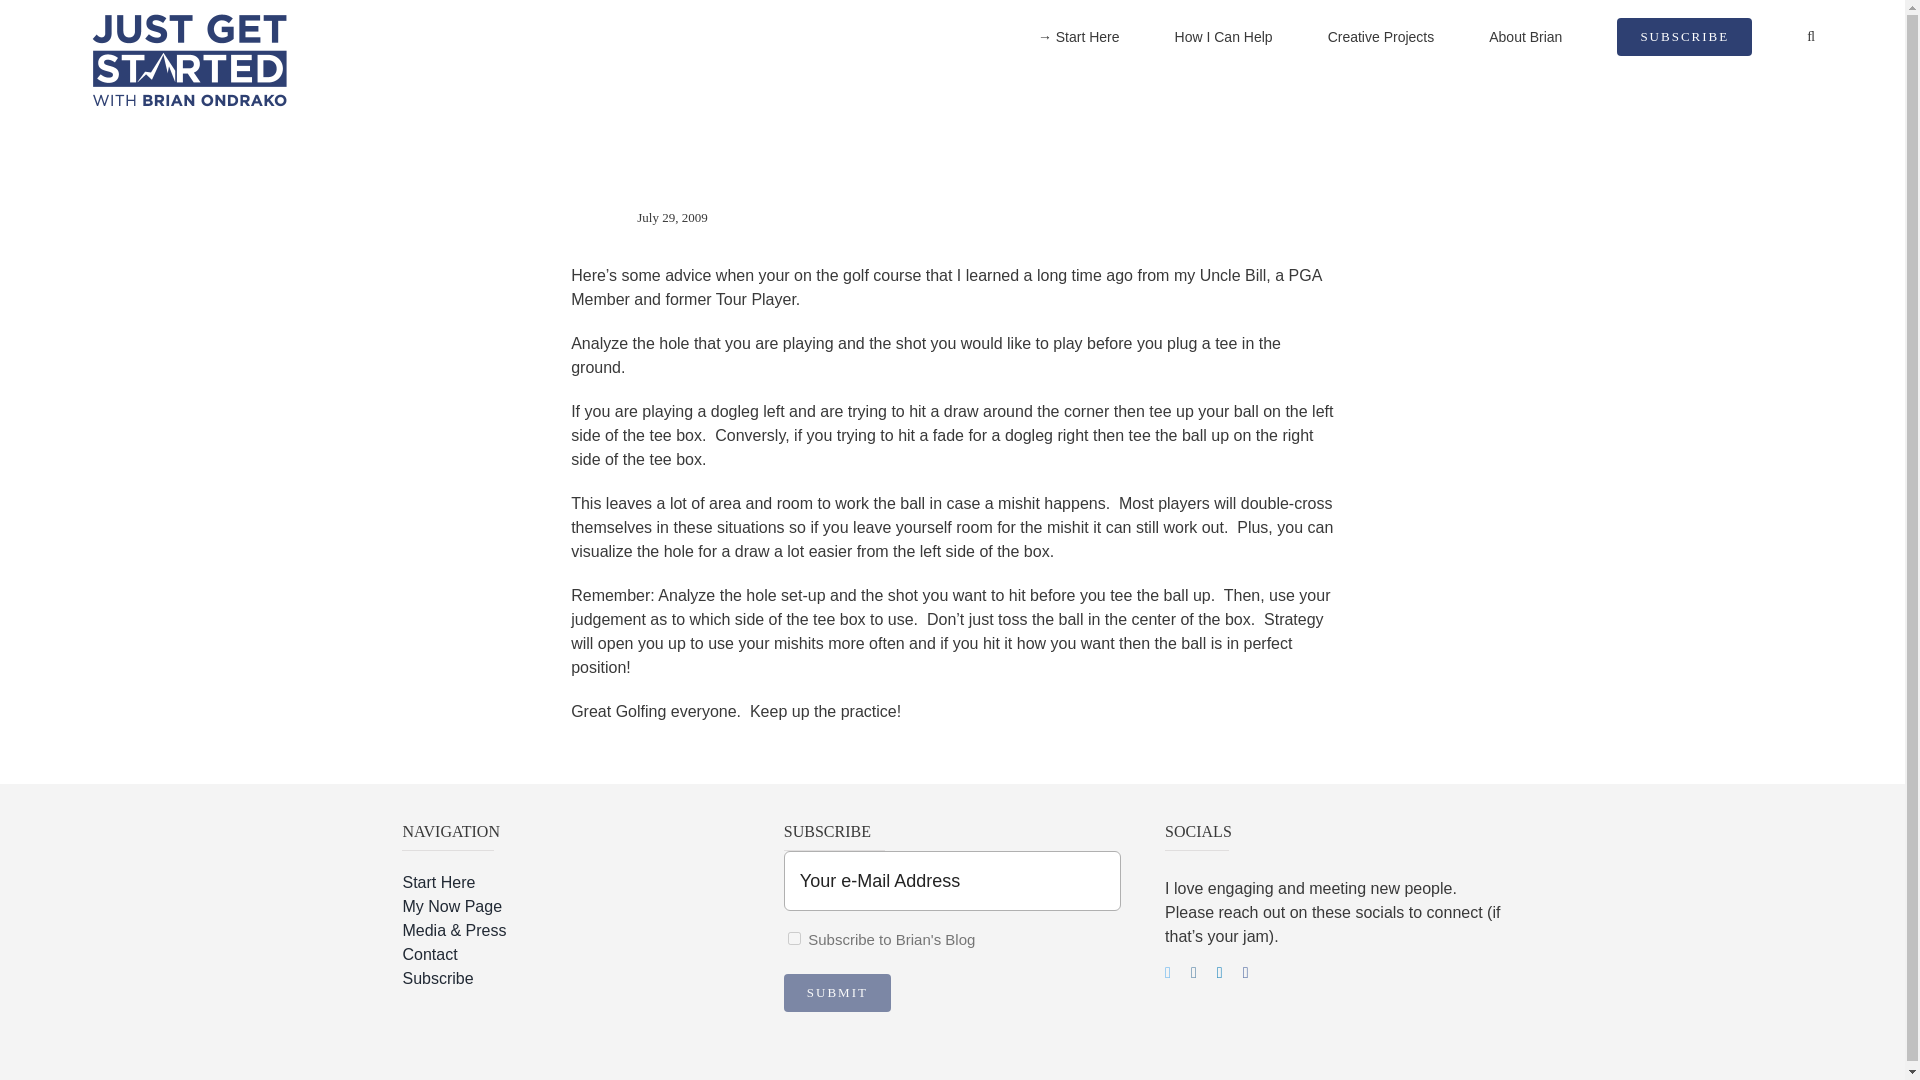 This screenshot has width=1920, height=1080. I want to click on Subscribe to Brian's Blog, so click(794, 938).